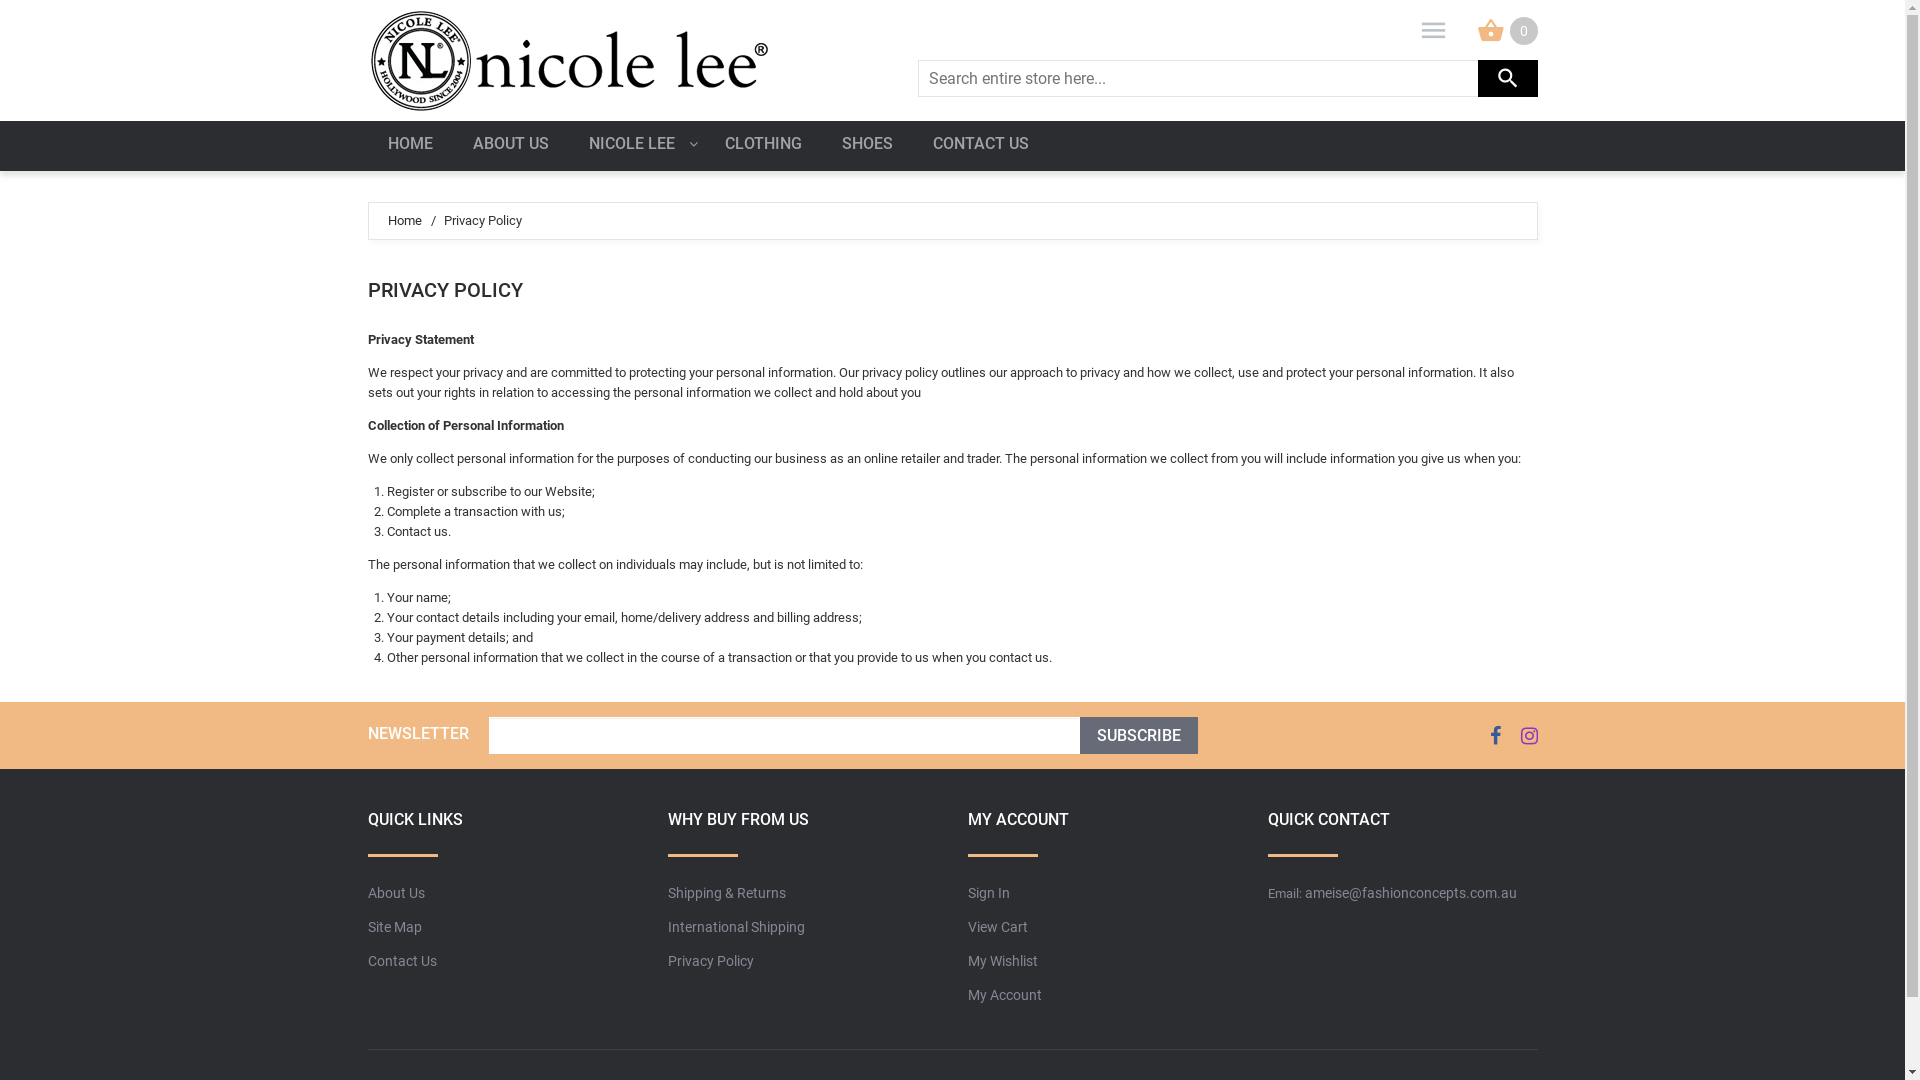 This screenshot has width=1920, height=1080. Describe the element at coordinates (1003, 961) in the screenshot. I see `My Wishlist` at that location.